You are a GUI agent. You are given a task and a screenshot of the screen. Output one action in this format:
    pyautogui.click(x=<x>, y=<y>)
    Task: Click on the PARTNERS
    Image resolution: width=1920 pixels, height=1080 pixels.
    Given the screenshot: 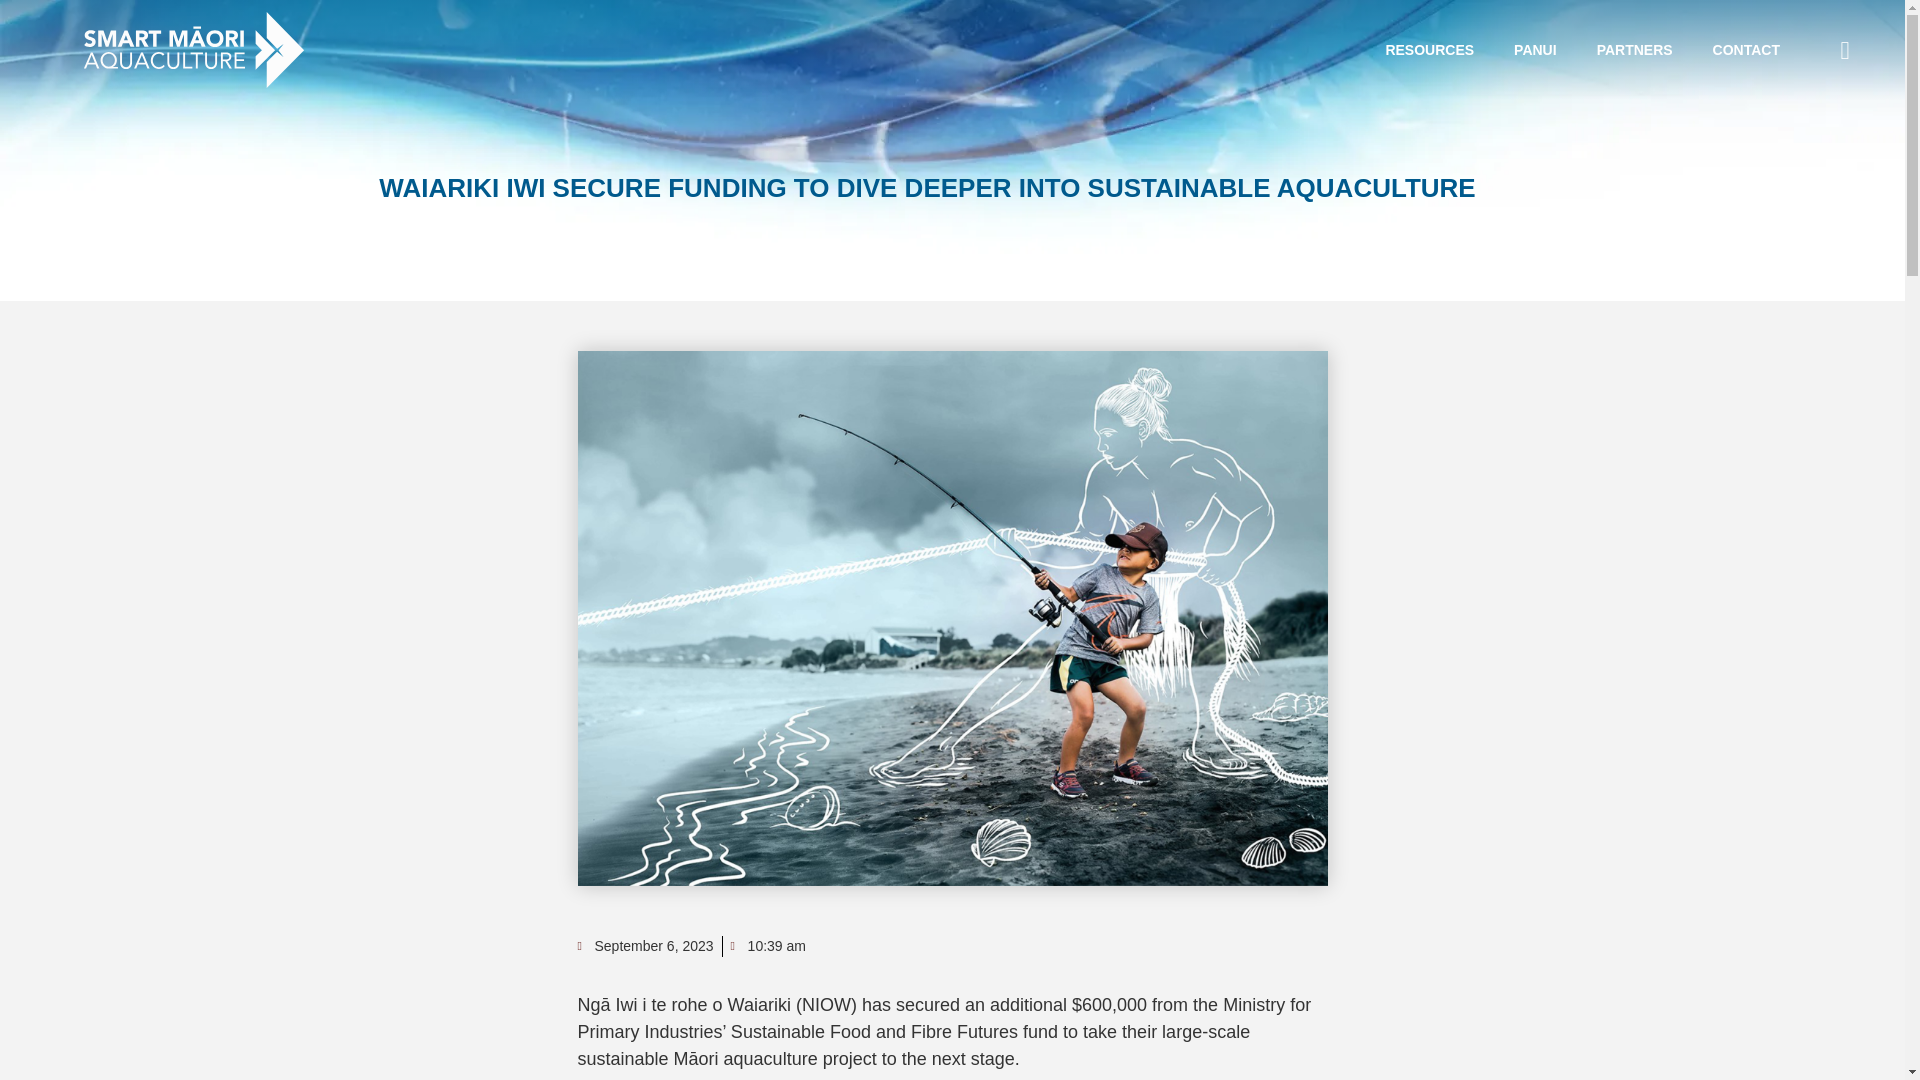 What is the action you would take?
    pyautogui.click(x=1634, y=50)
    